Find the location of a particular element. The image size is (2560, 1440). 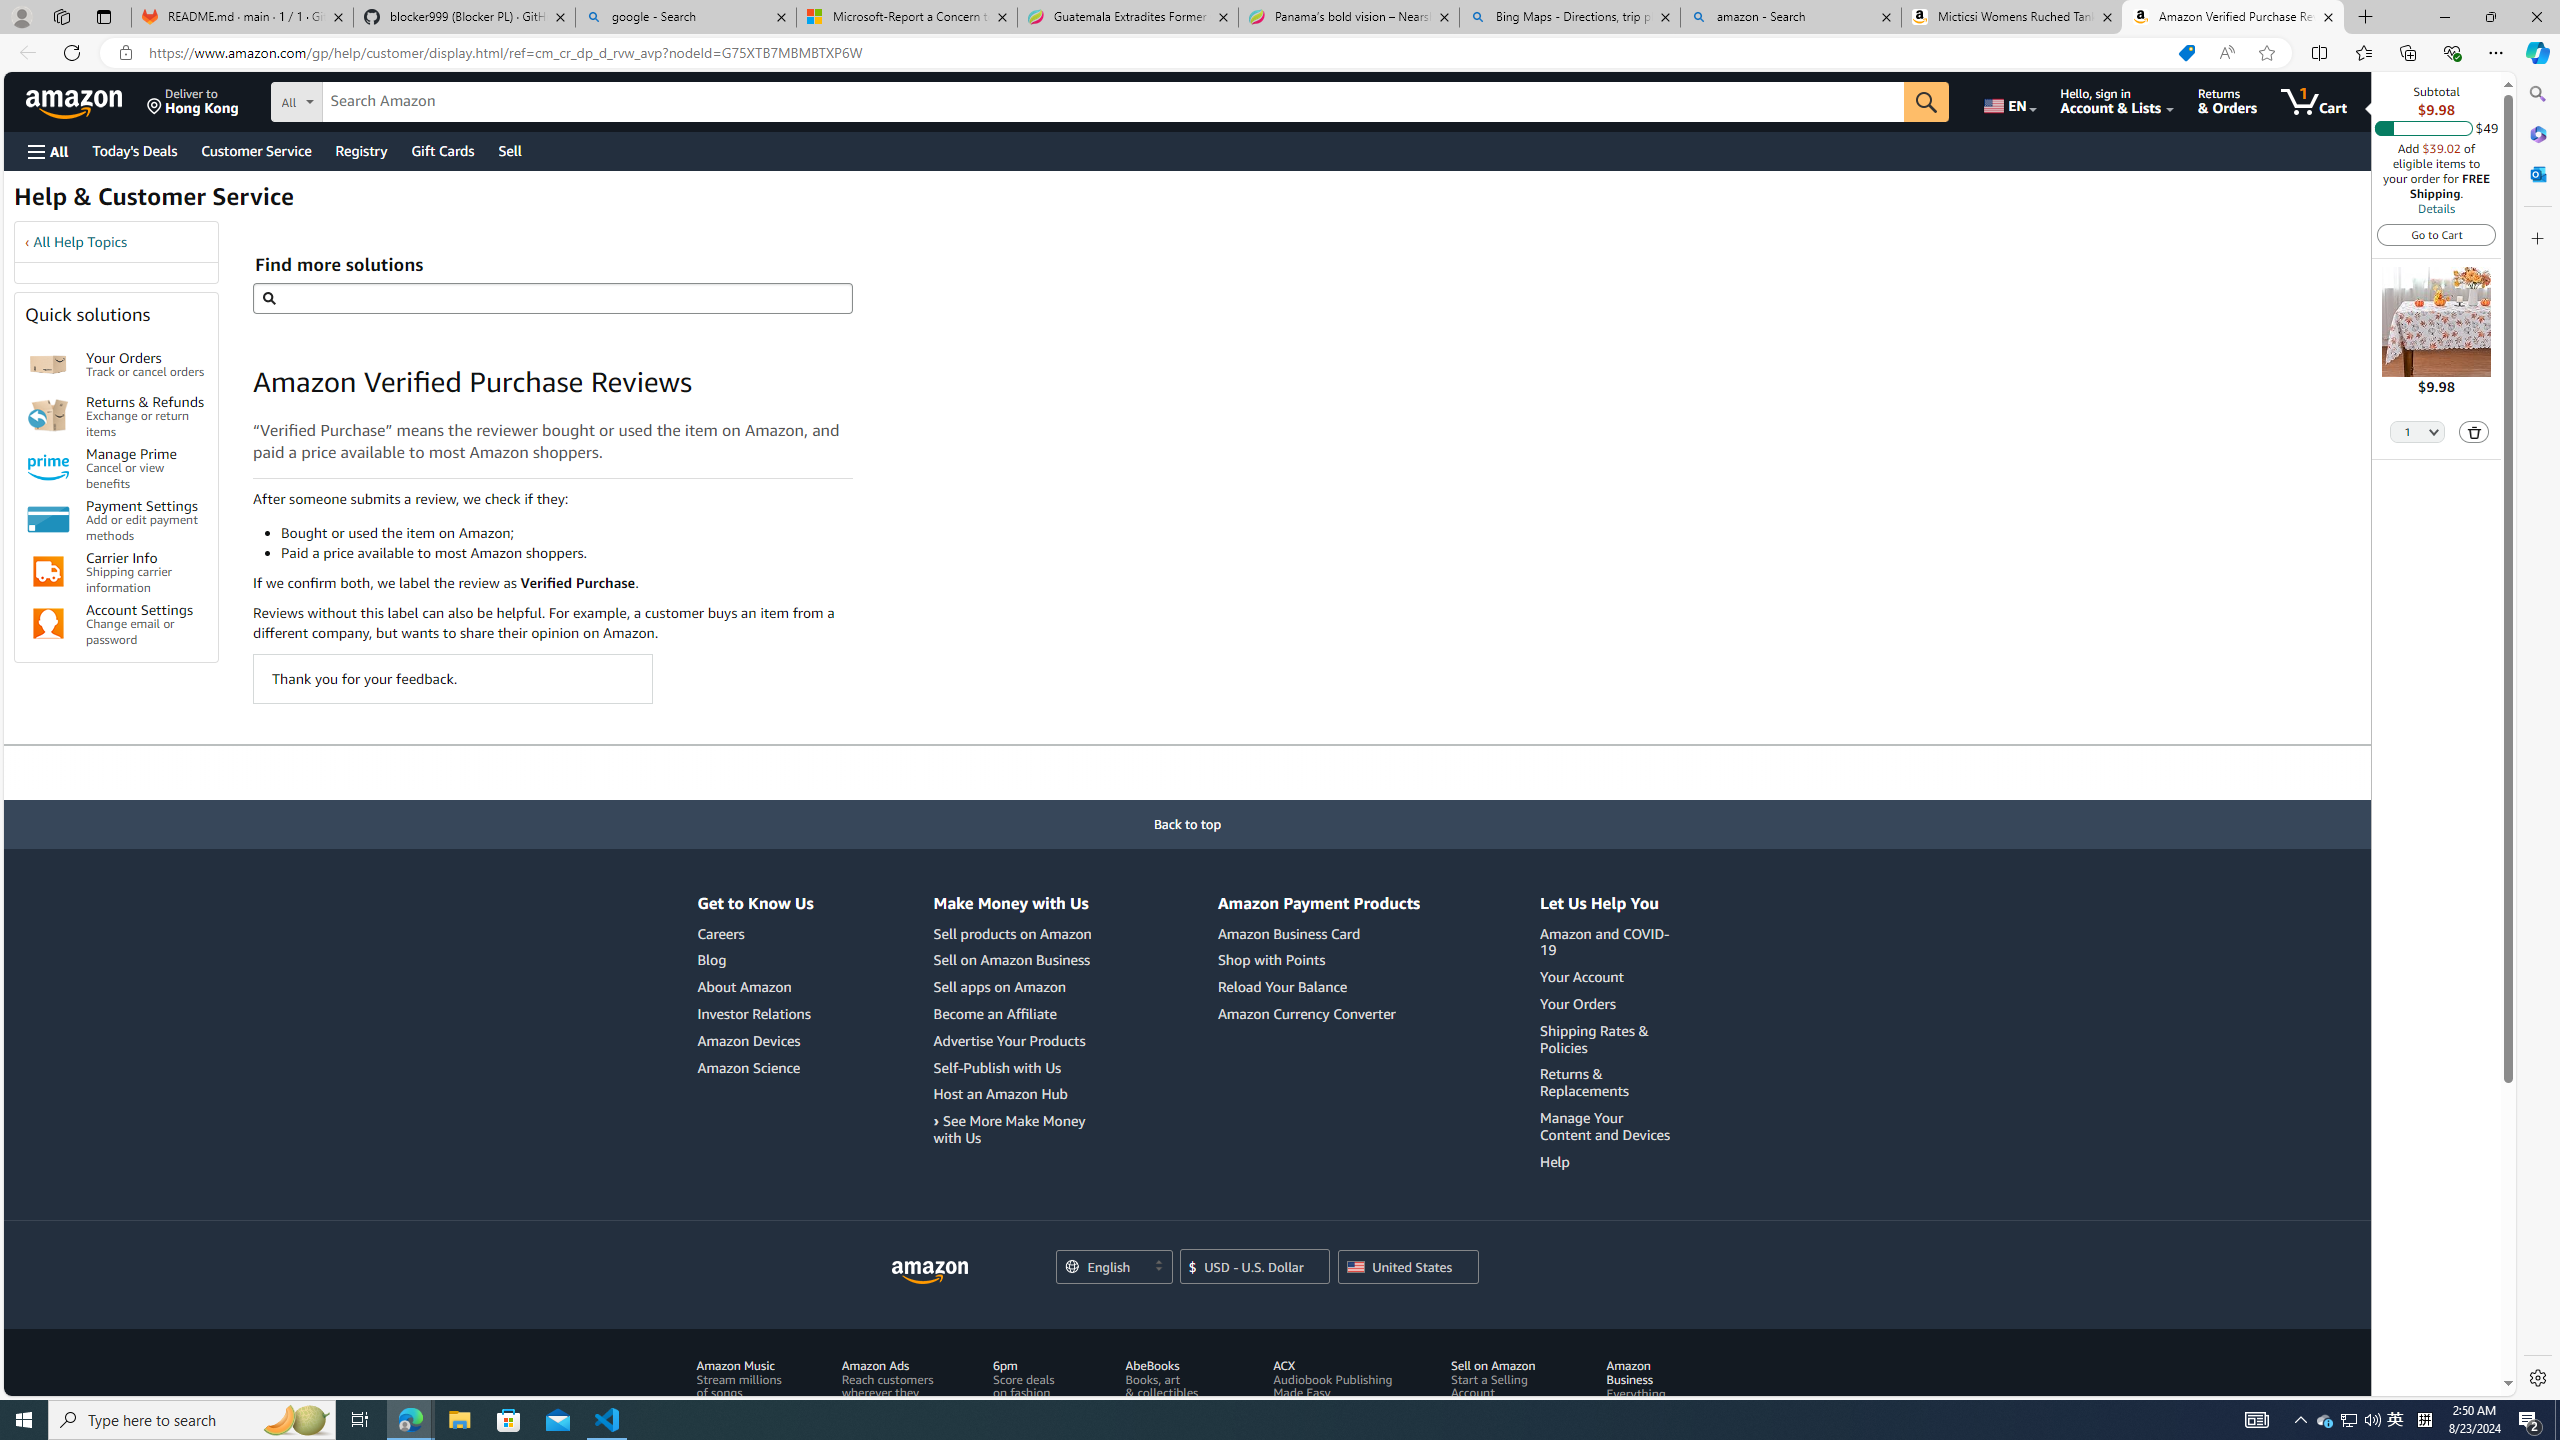

Quantity Selector is located at coordinates (2418, 431).